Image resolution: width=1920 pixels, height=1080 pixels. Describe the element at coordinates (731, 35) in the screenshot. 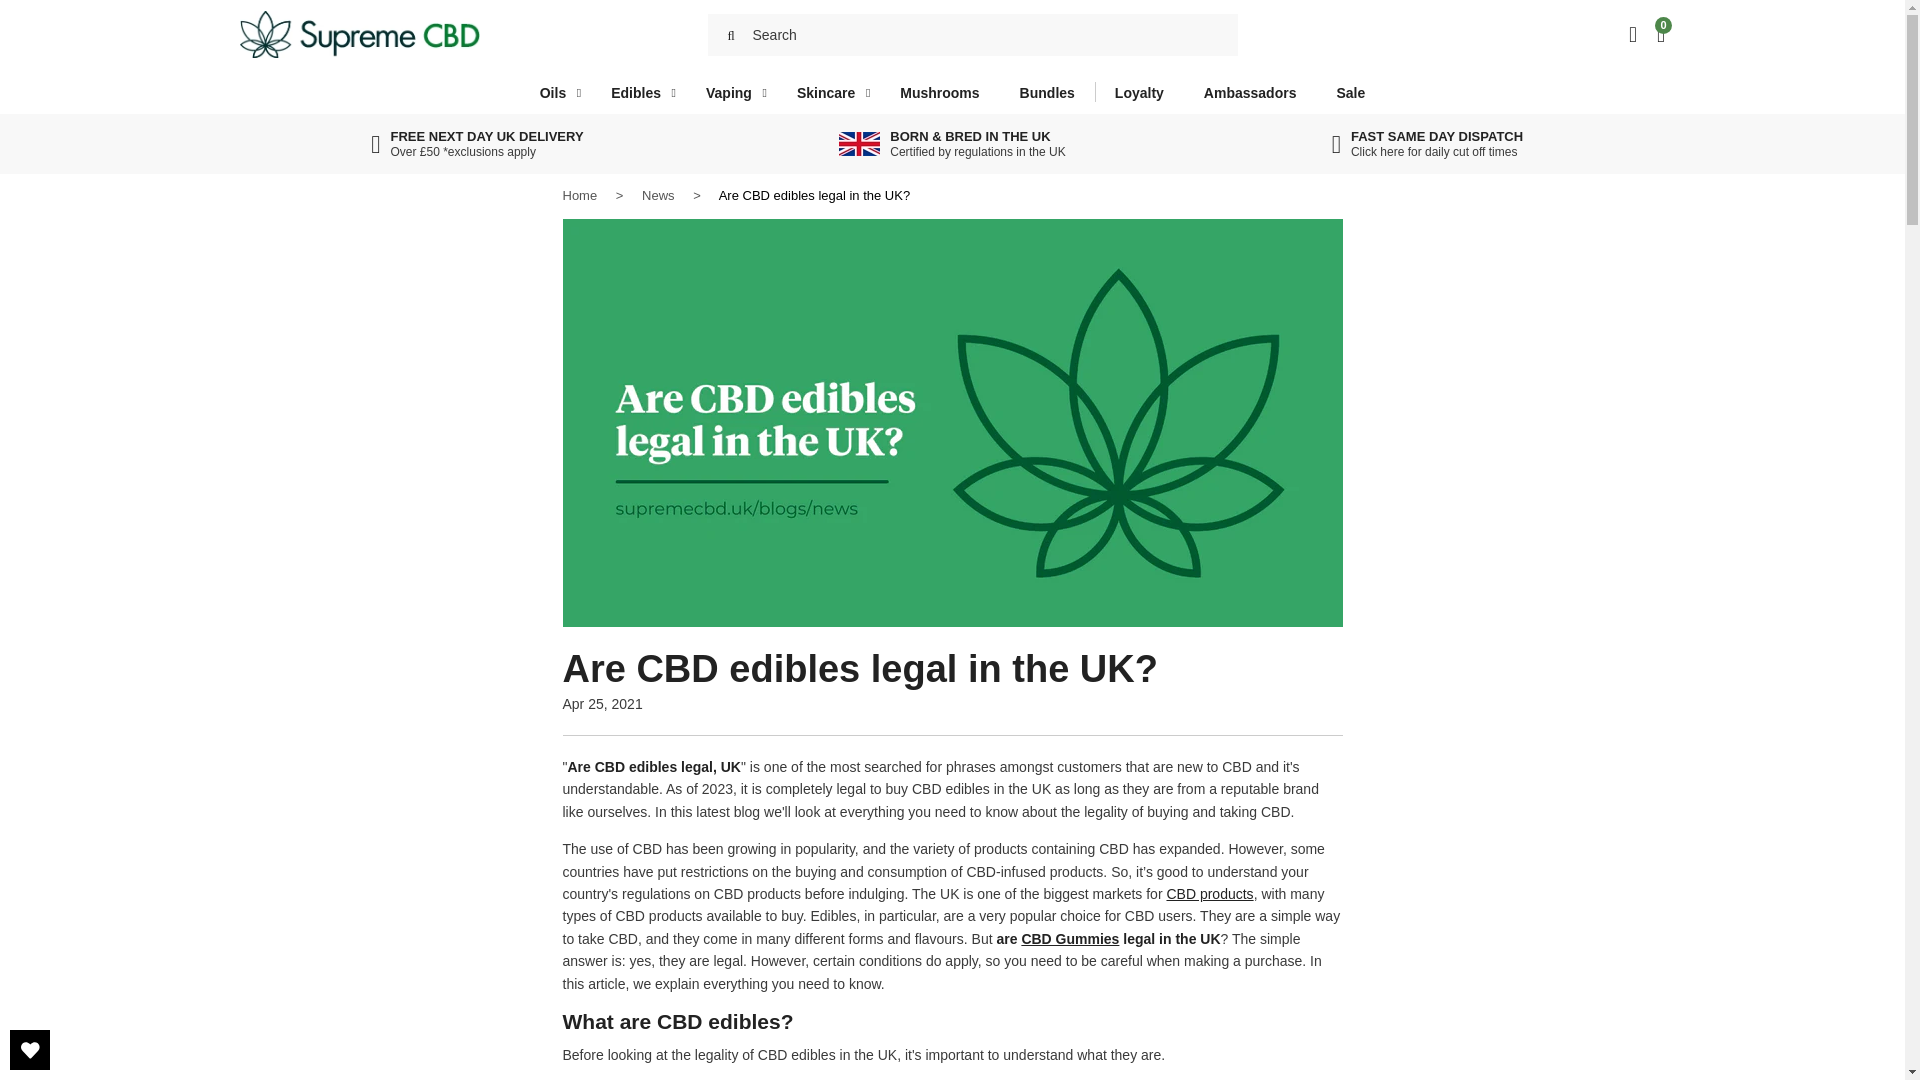

I see `Loyalty` at that location.